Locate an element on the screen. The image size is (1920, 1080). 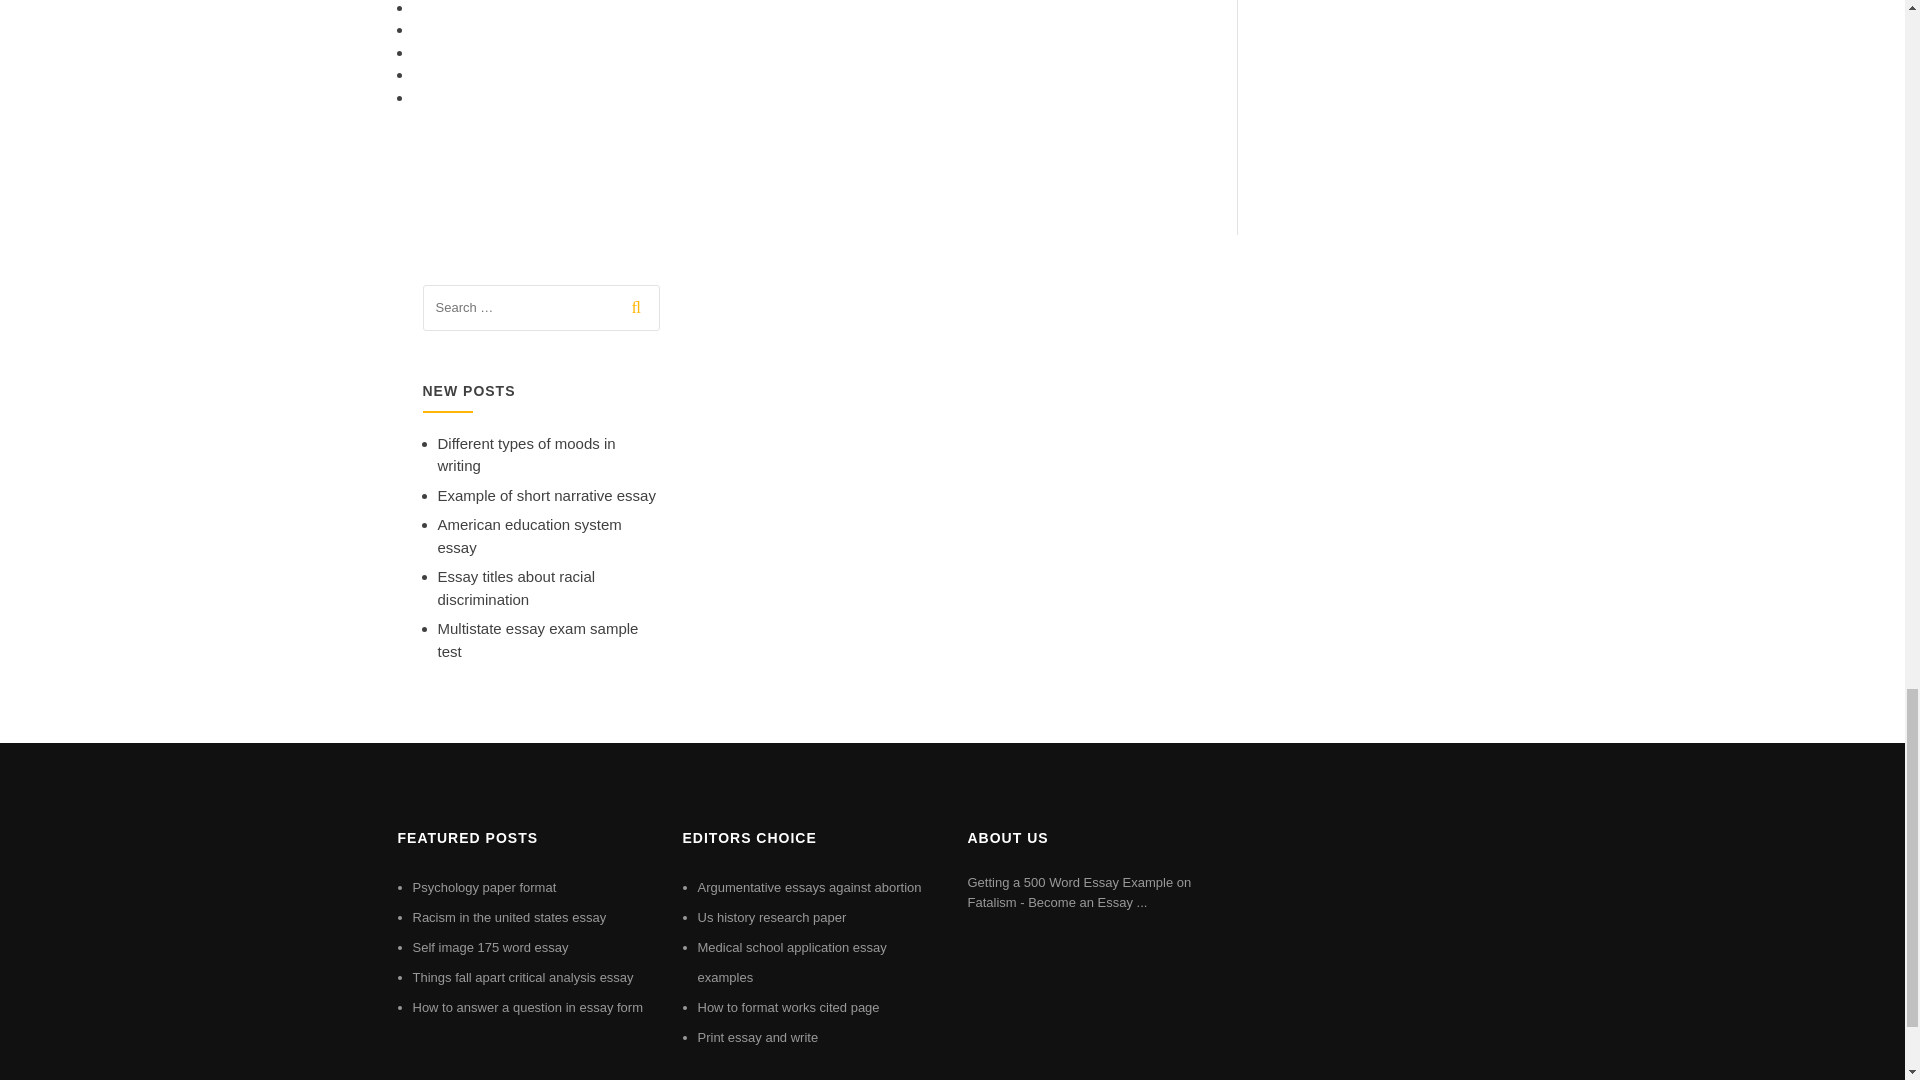
Things fall apart critical analysis essay is located at coordinates (522, 976).